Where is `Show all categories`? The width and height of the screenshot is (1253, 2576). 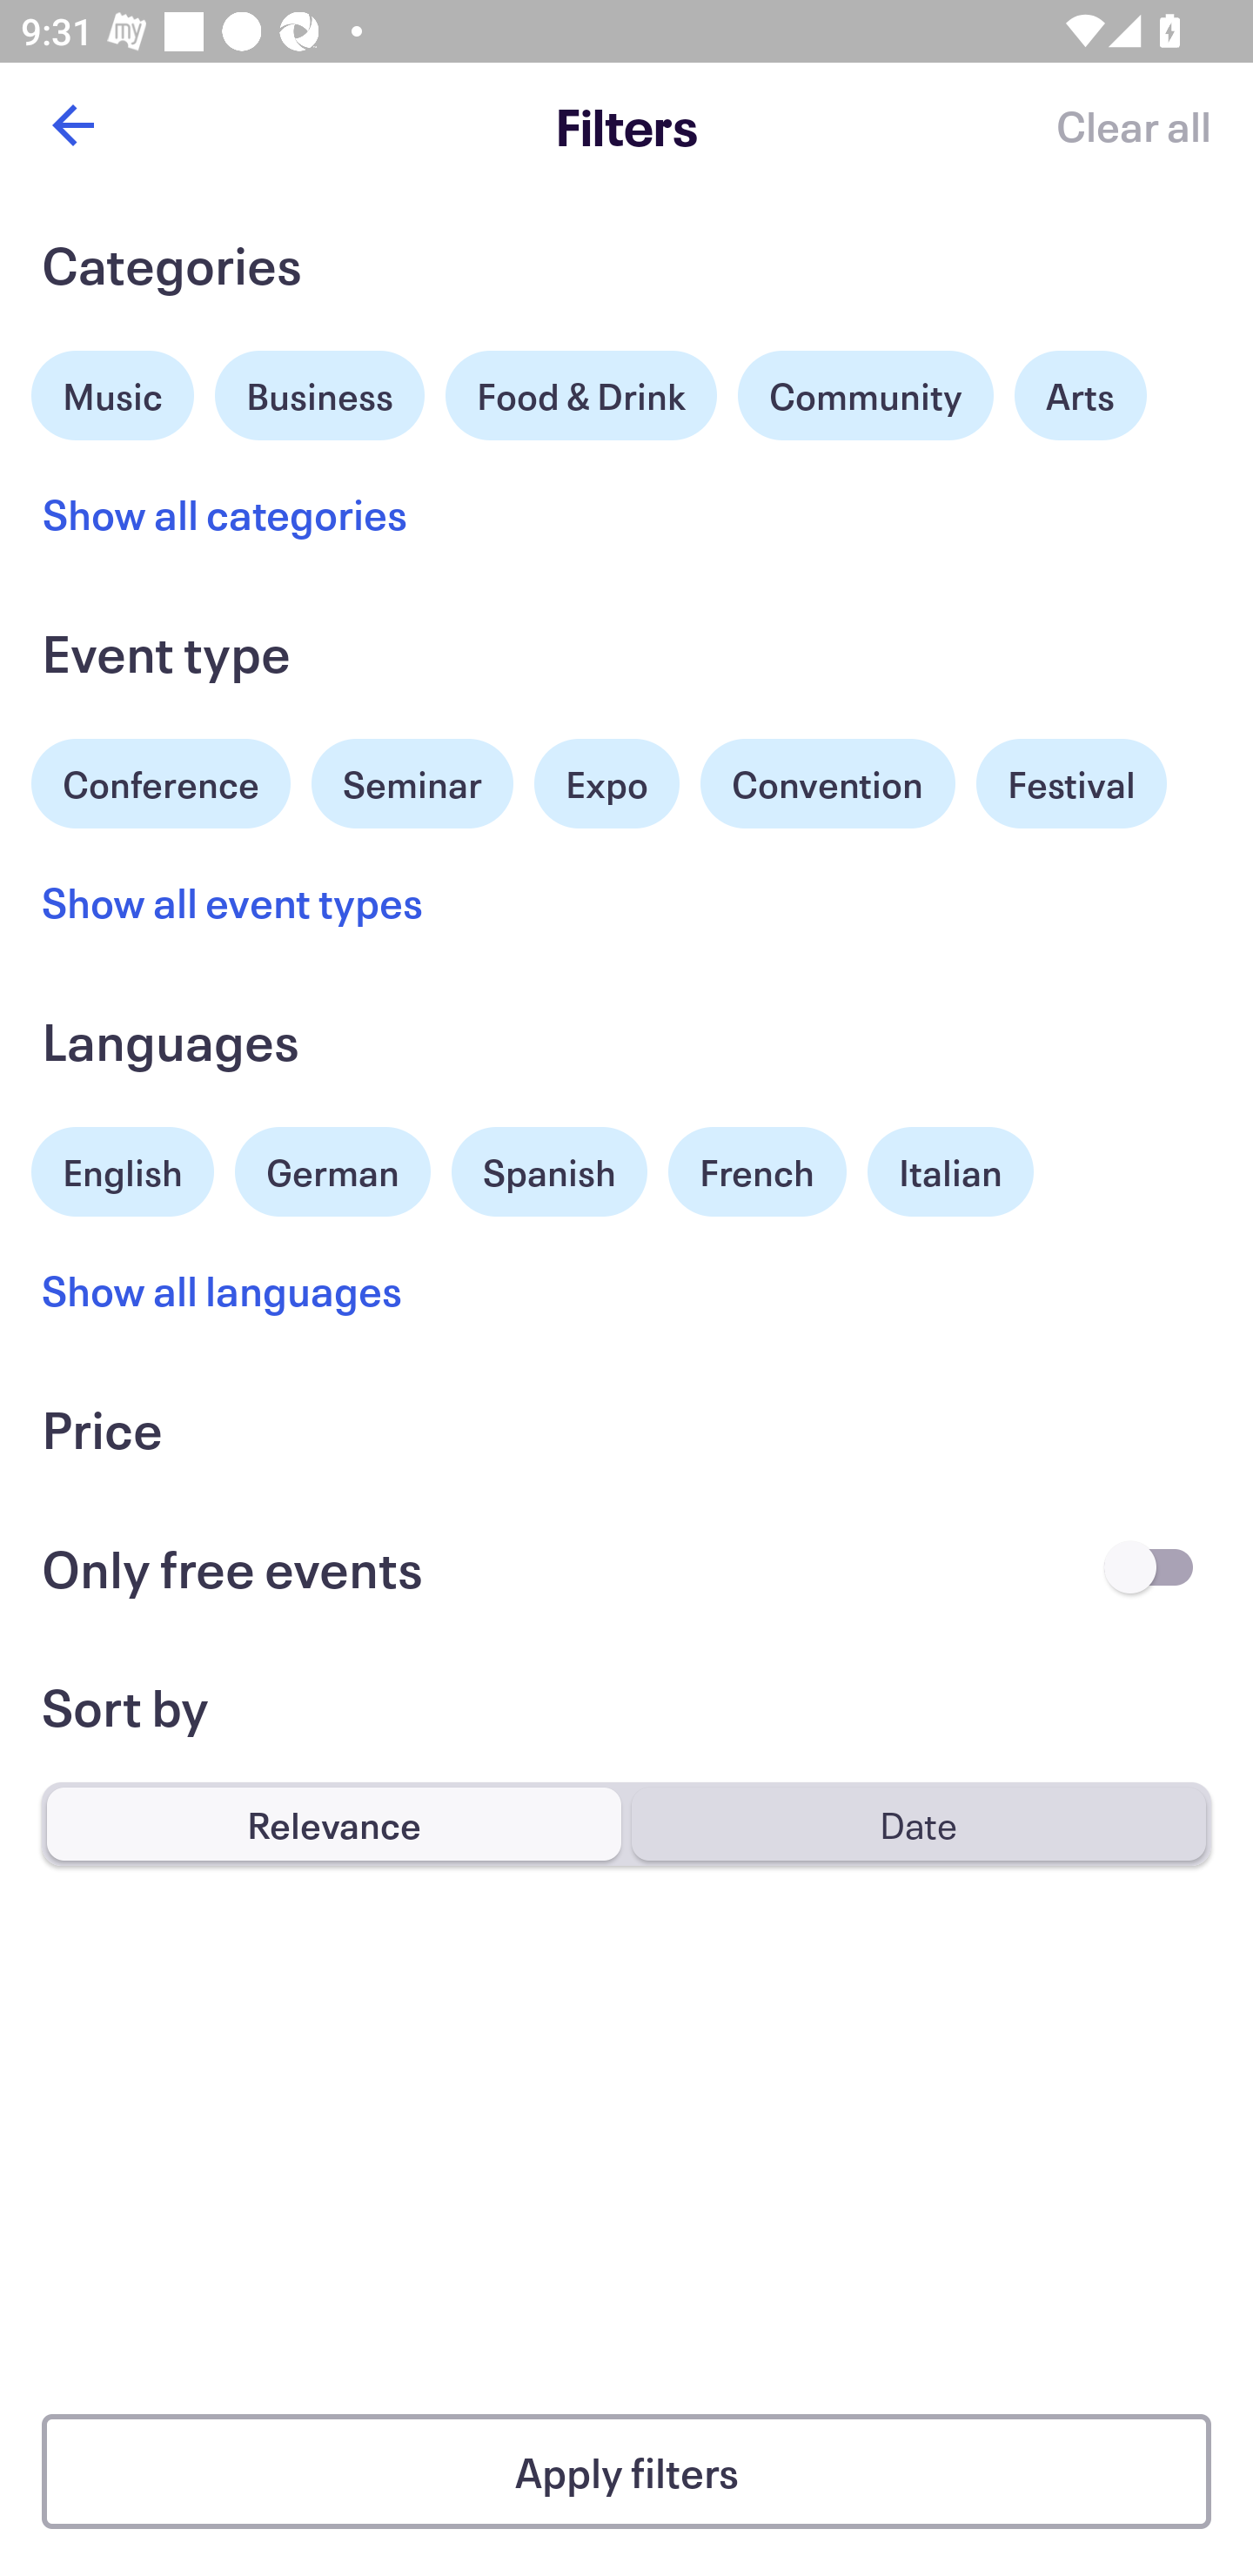
Show all categories is located at coordinates (224, 513).